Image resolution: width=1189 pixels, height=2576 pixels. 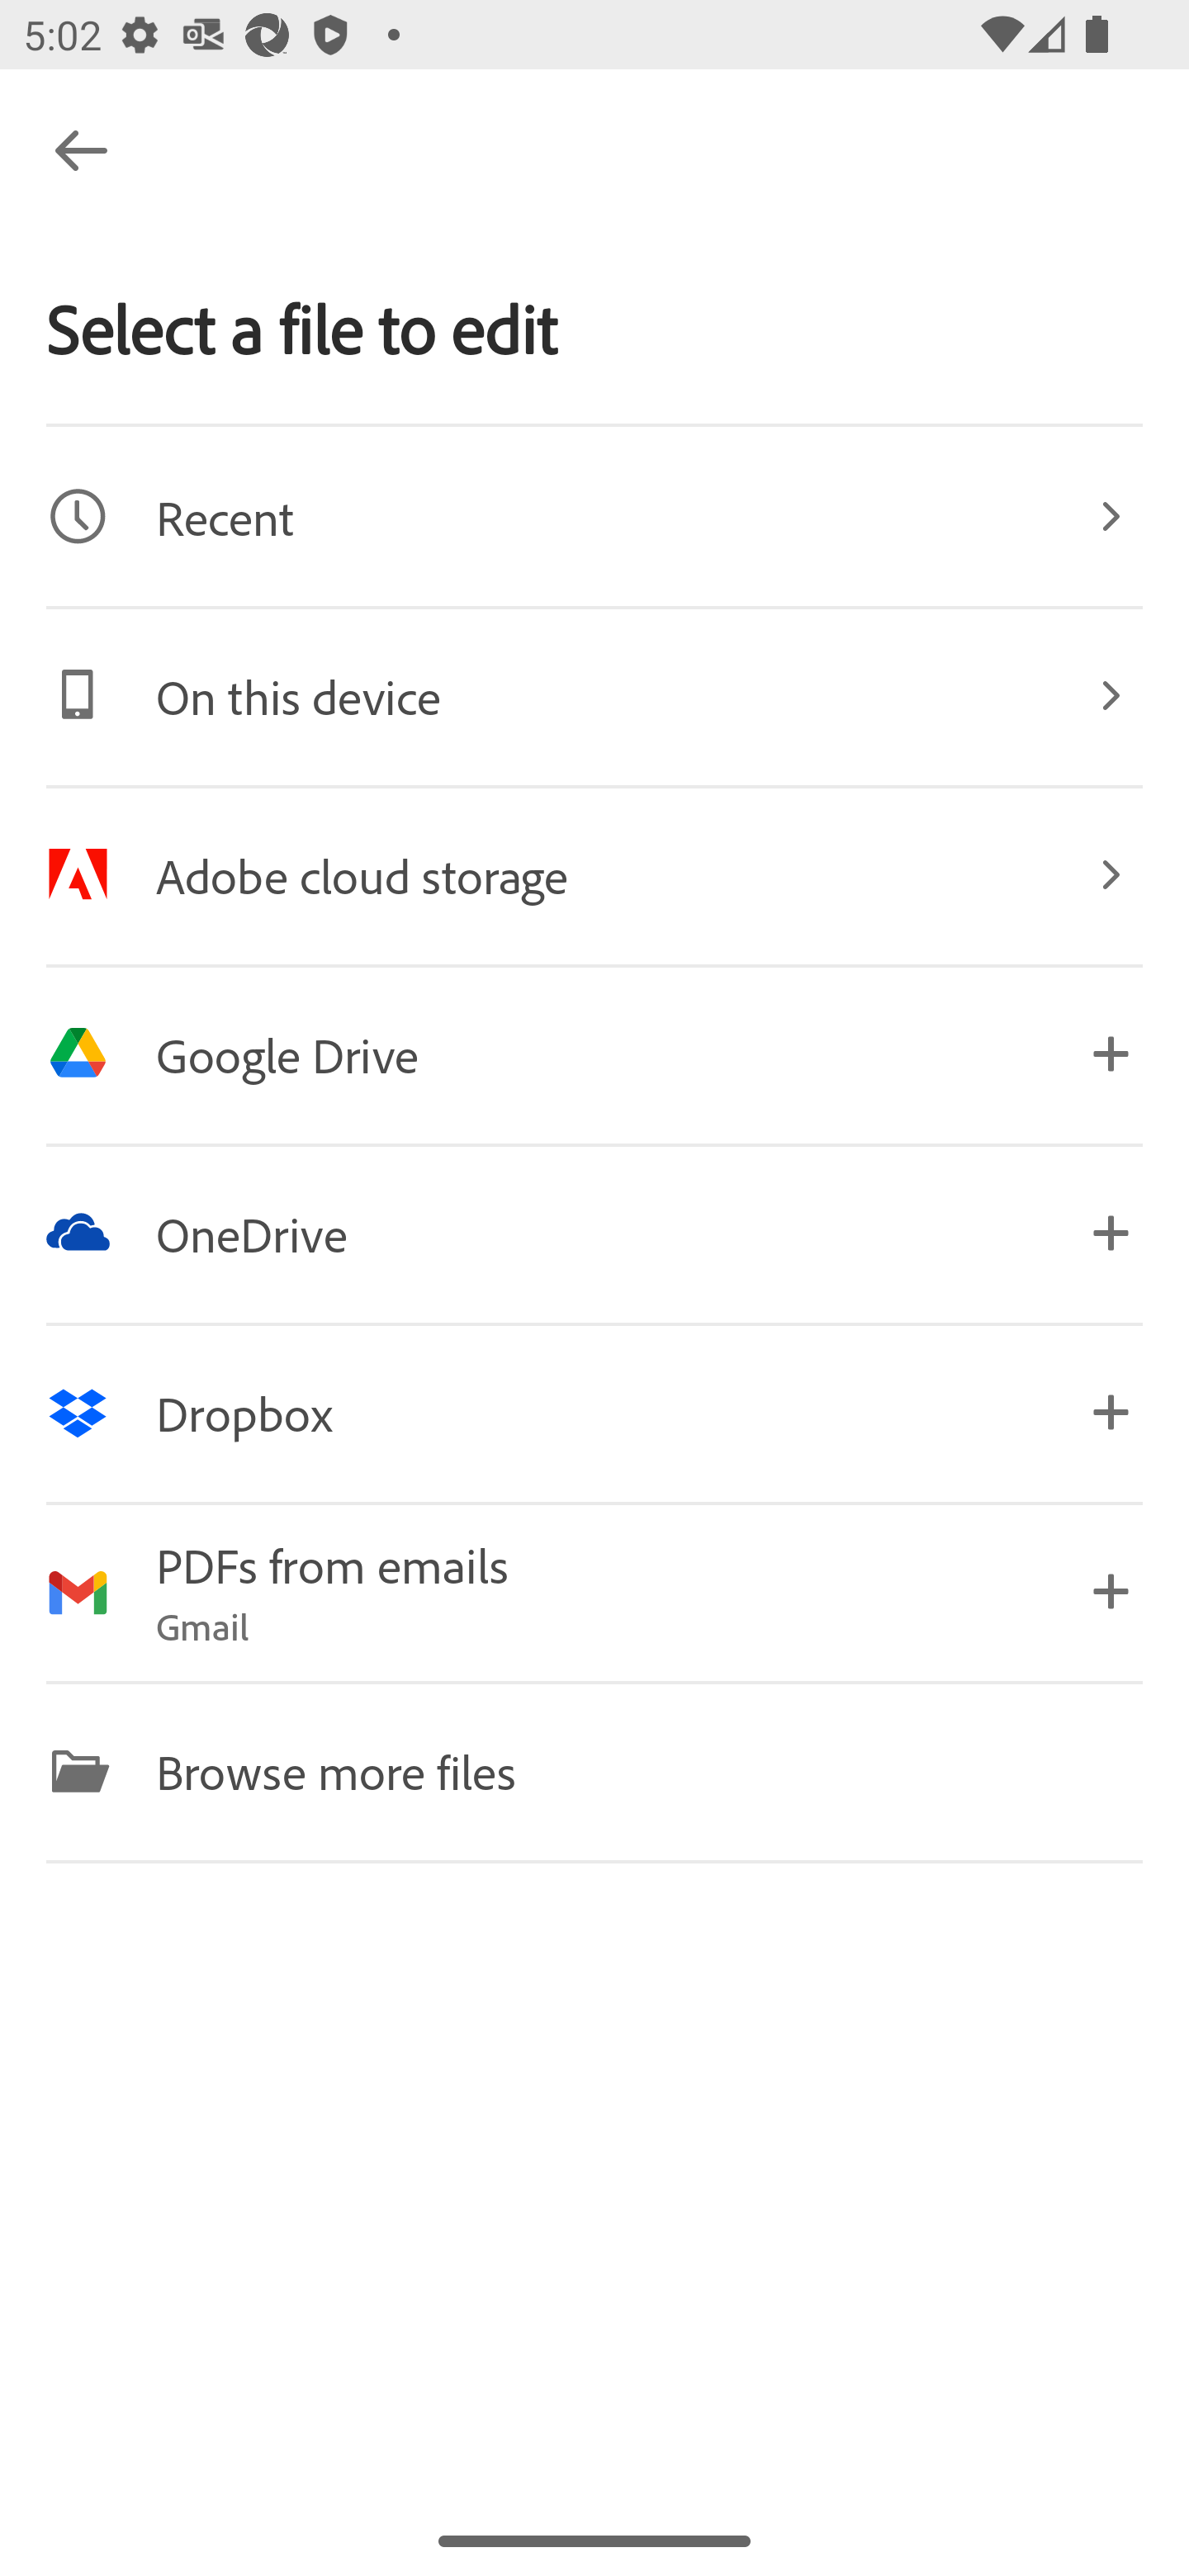 I want to click on Image Browse more files, so click(x=594, y=1770).